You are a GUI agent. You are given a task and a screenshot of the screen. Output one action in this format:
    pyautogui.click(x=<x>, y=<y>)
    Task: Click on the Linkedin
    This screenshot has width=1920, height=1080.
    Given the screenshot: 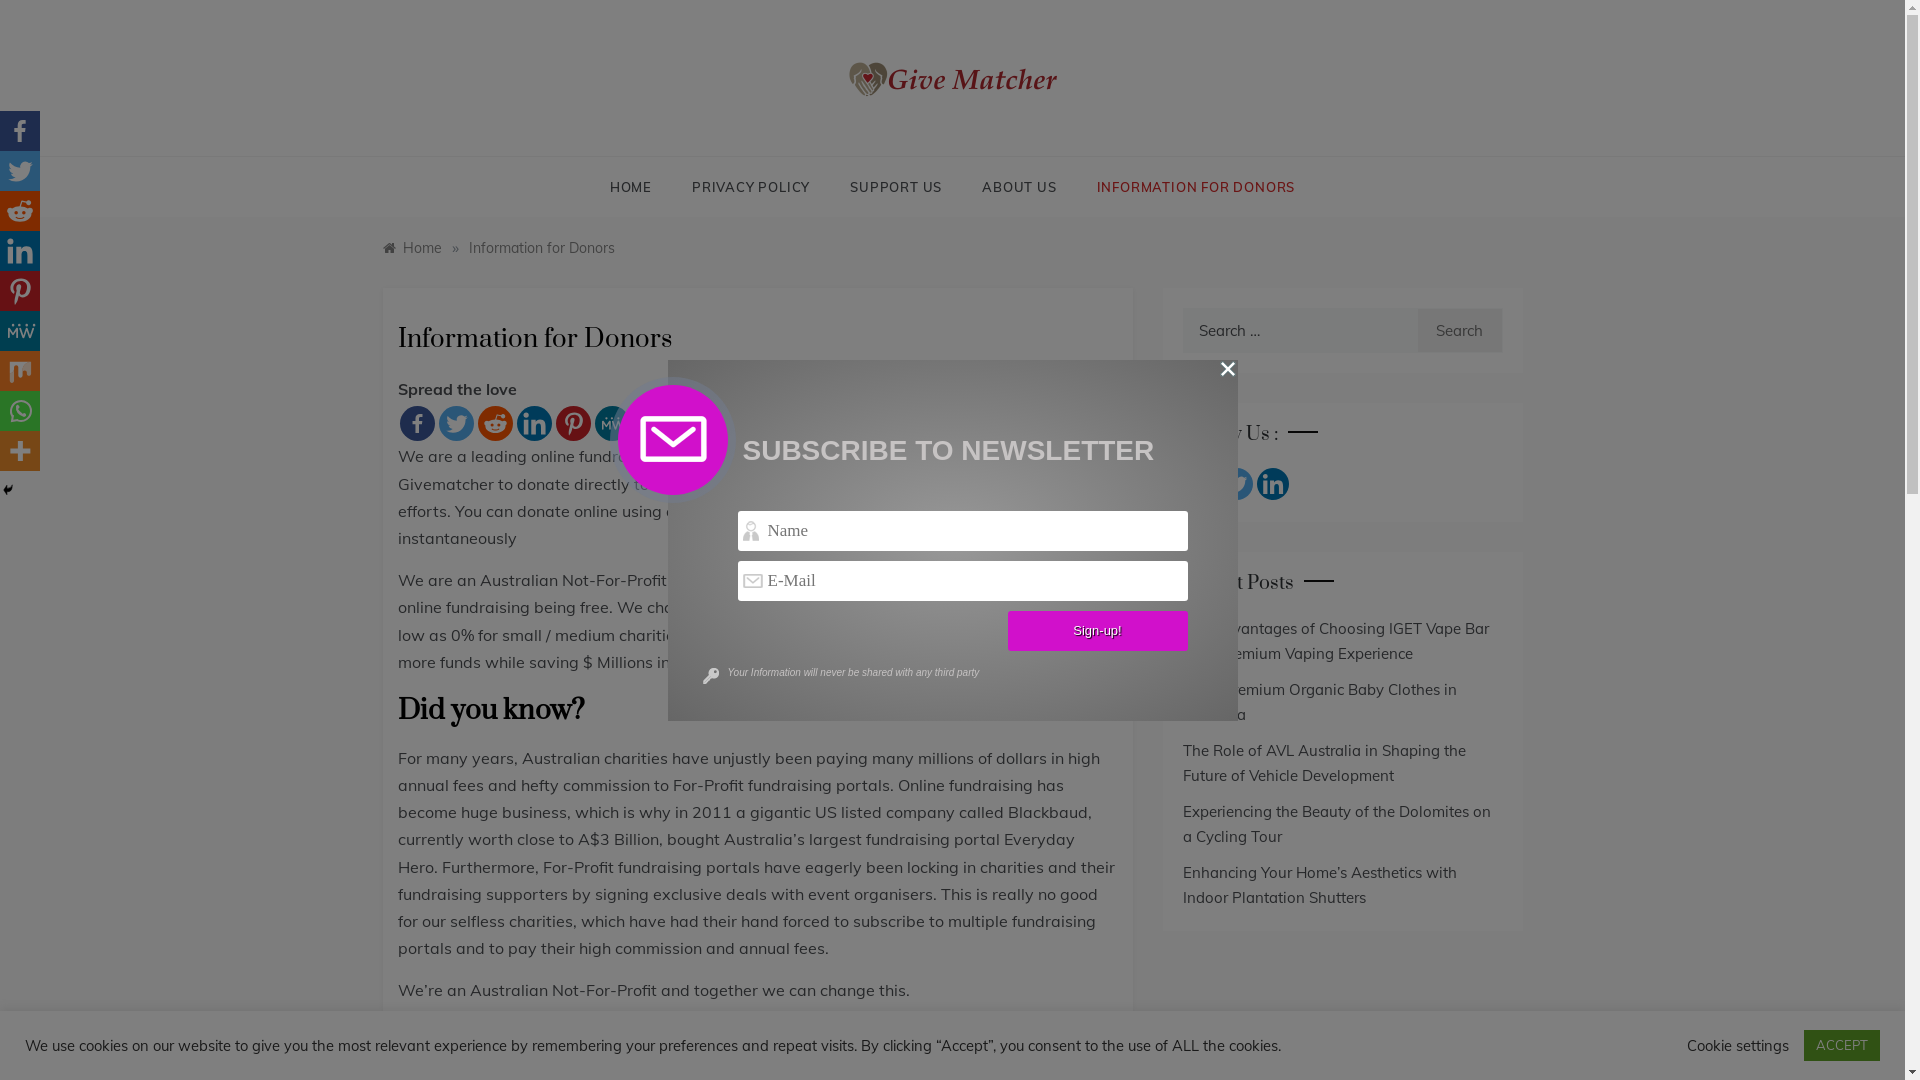 What is the action you would take?
    pyautogui.click(x=534, y=424)
    